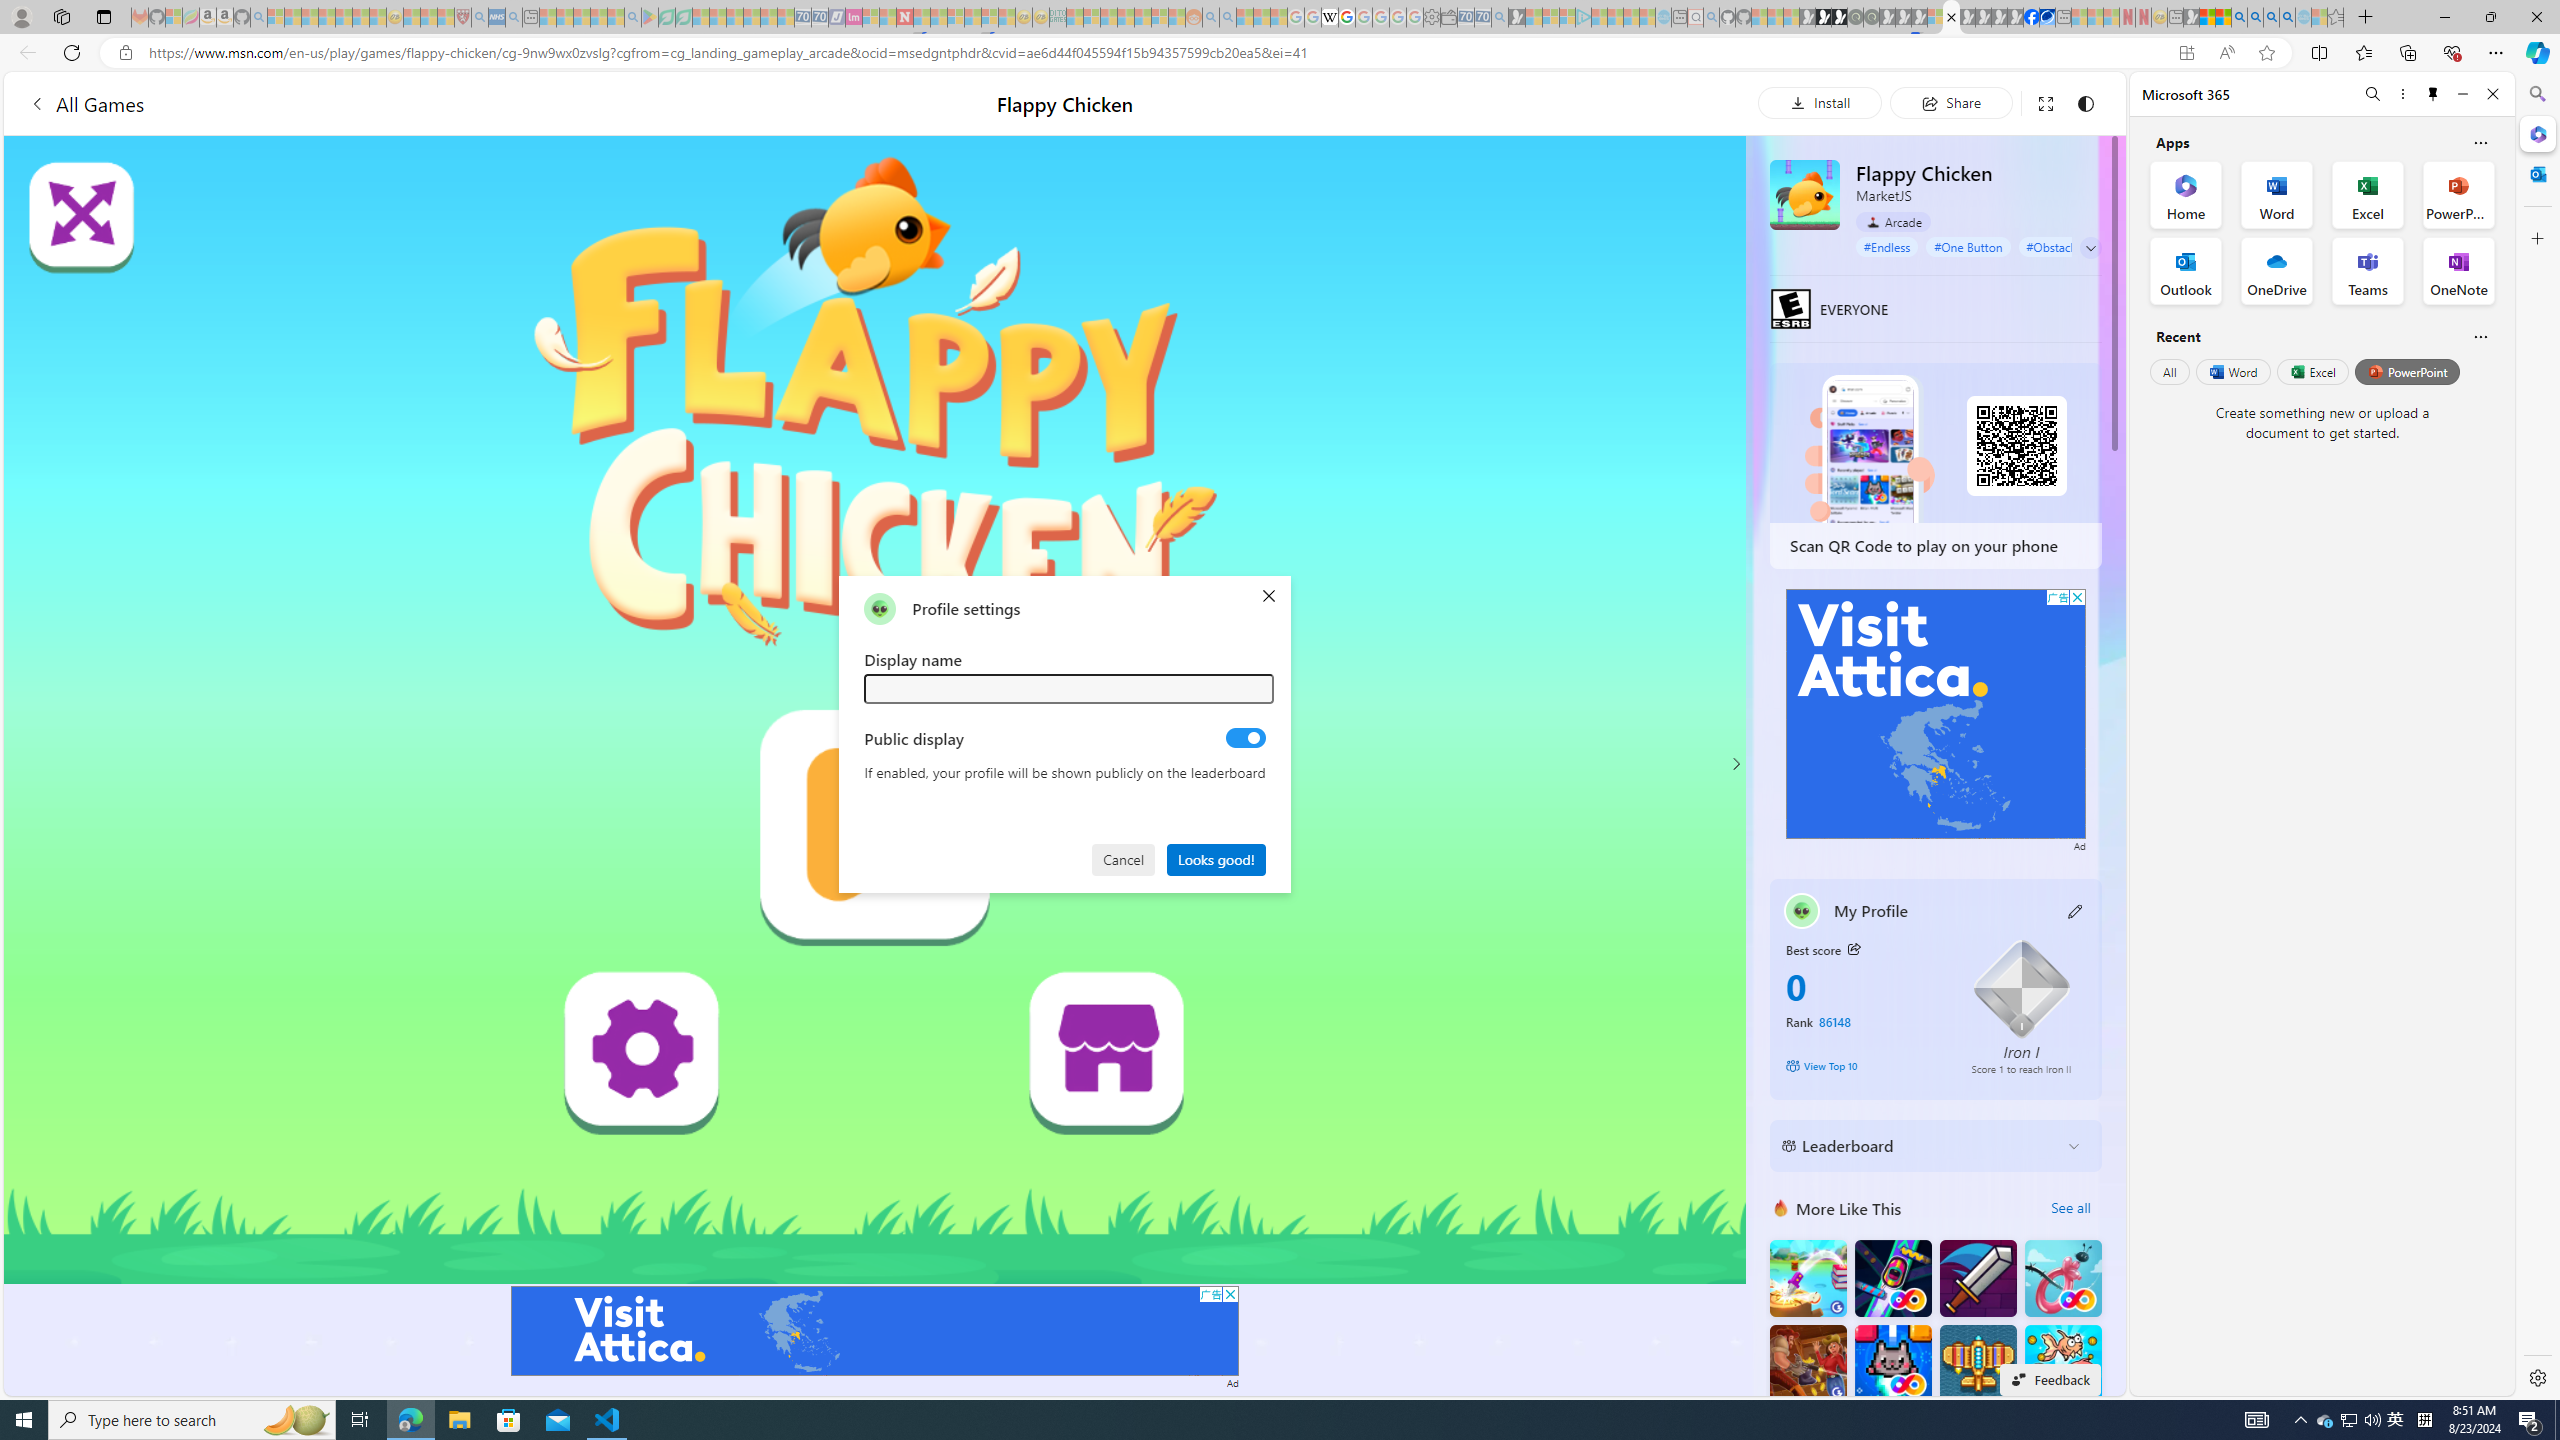 This screenshot has width=2560, height=1440. I want to click on Back, so click(24, 52).